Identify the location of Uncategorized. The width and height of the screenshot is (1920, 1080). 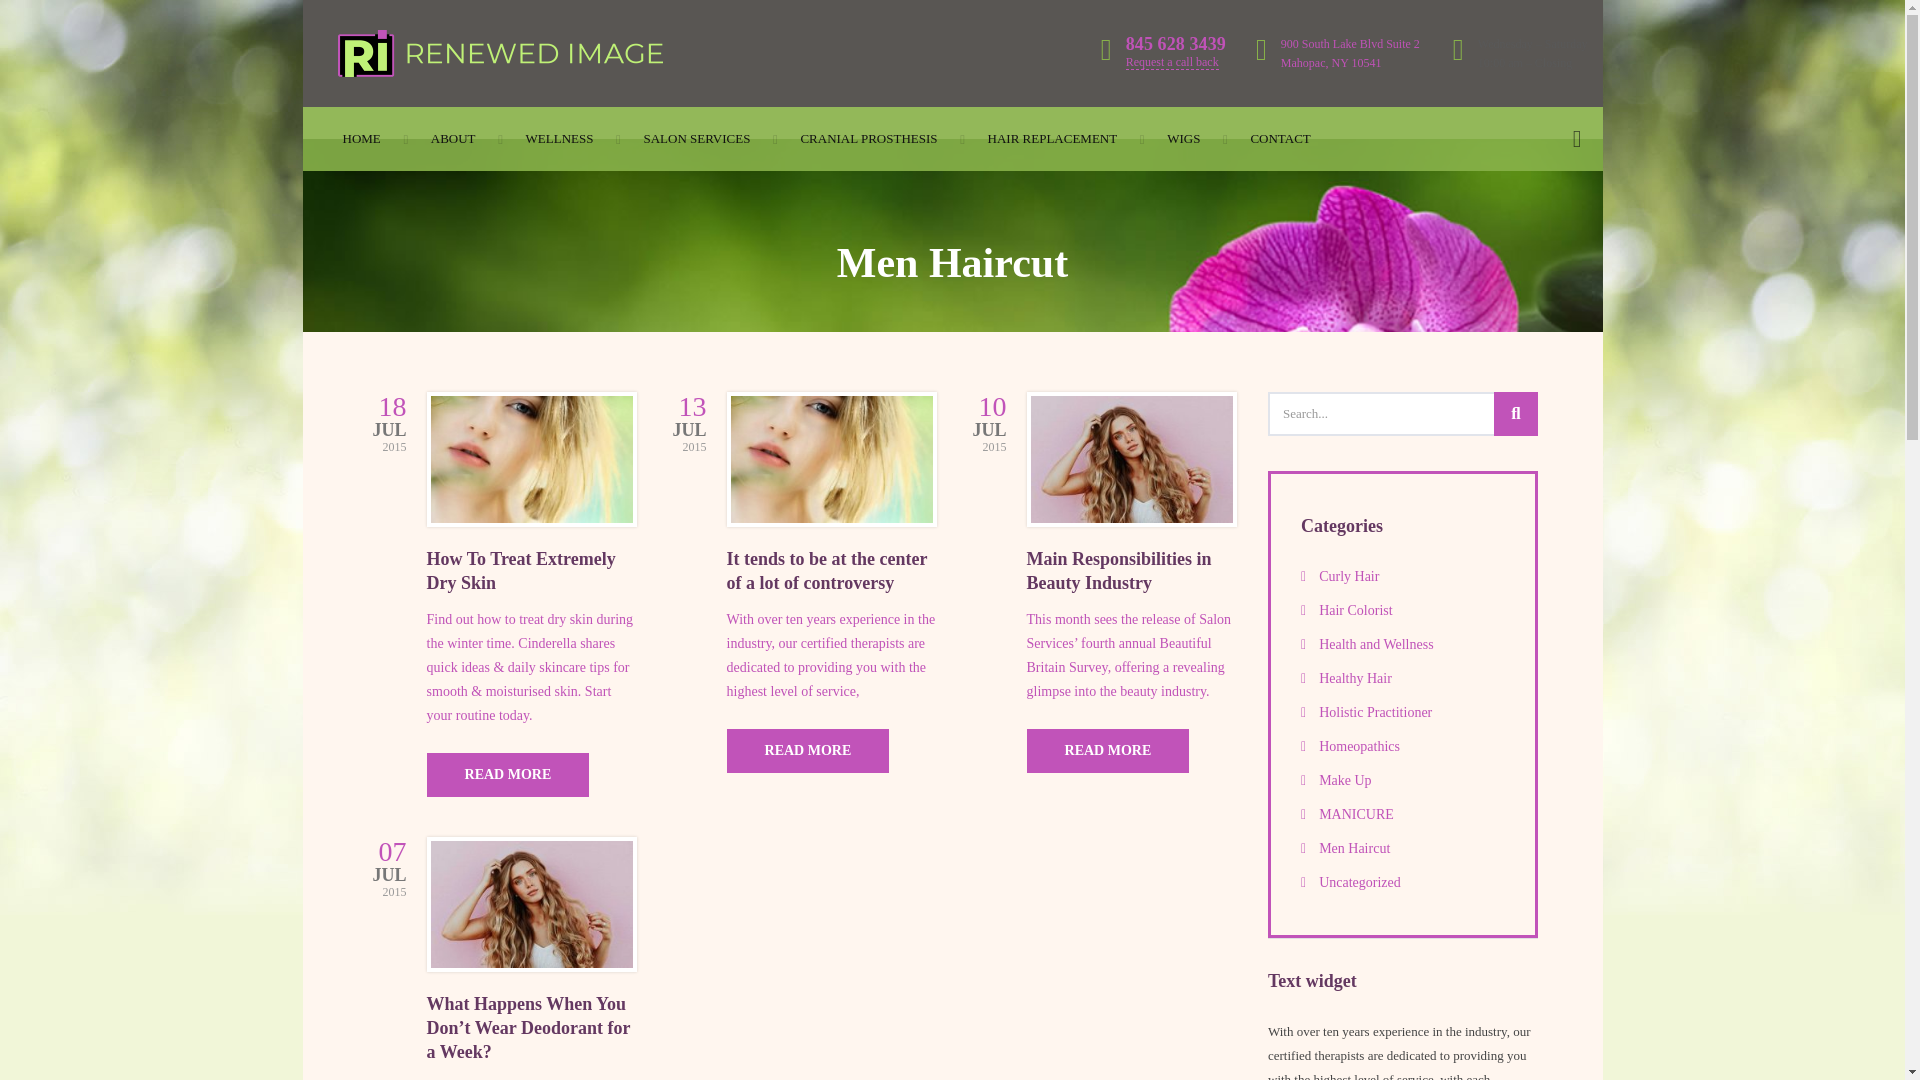
(1401, 882).